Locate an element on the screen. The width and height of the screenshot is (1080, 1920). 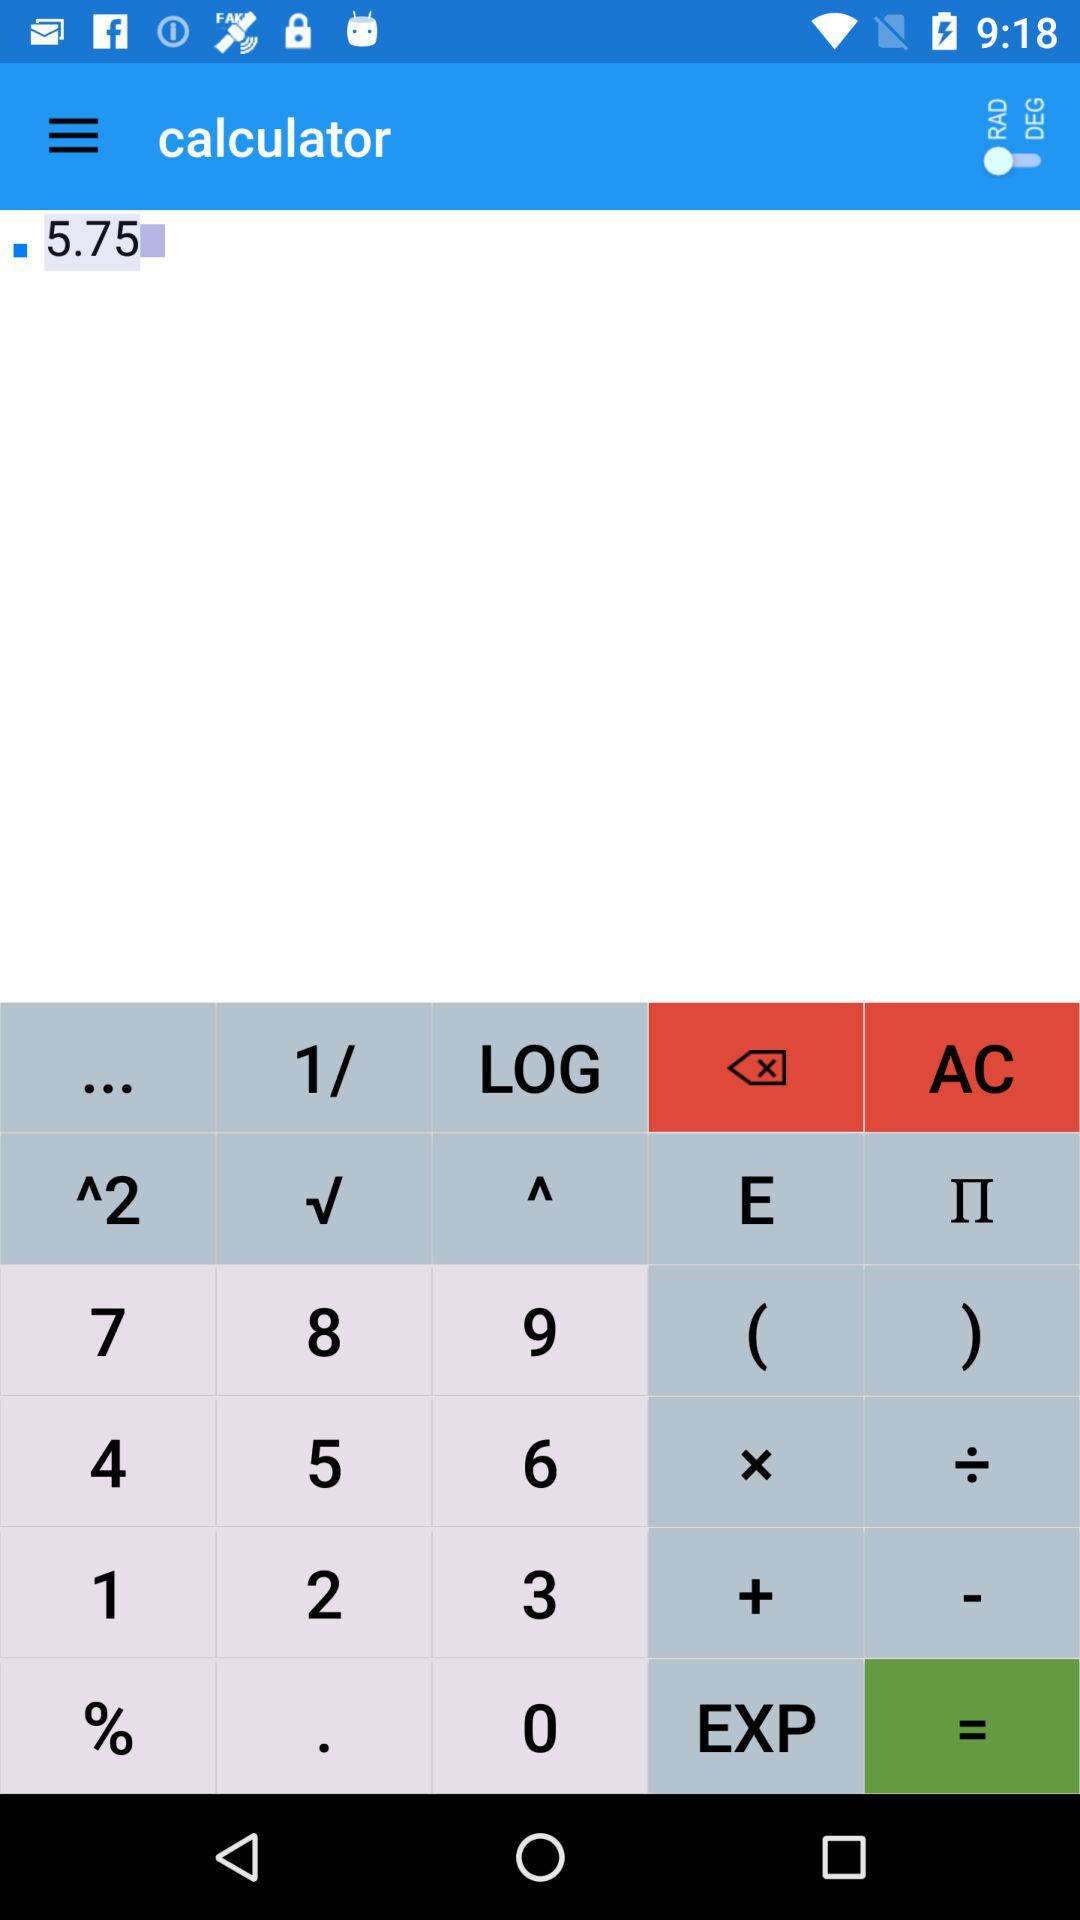
open the item above the 1 item is located at coordinates (108, 1461).